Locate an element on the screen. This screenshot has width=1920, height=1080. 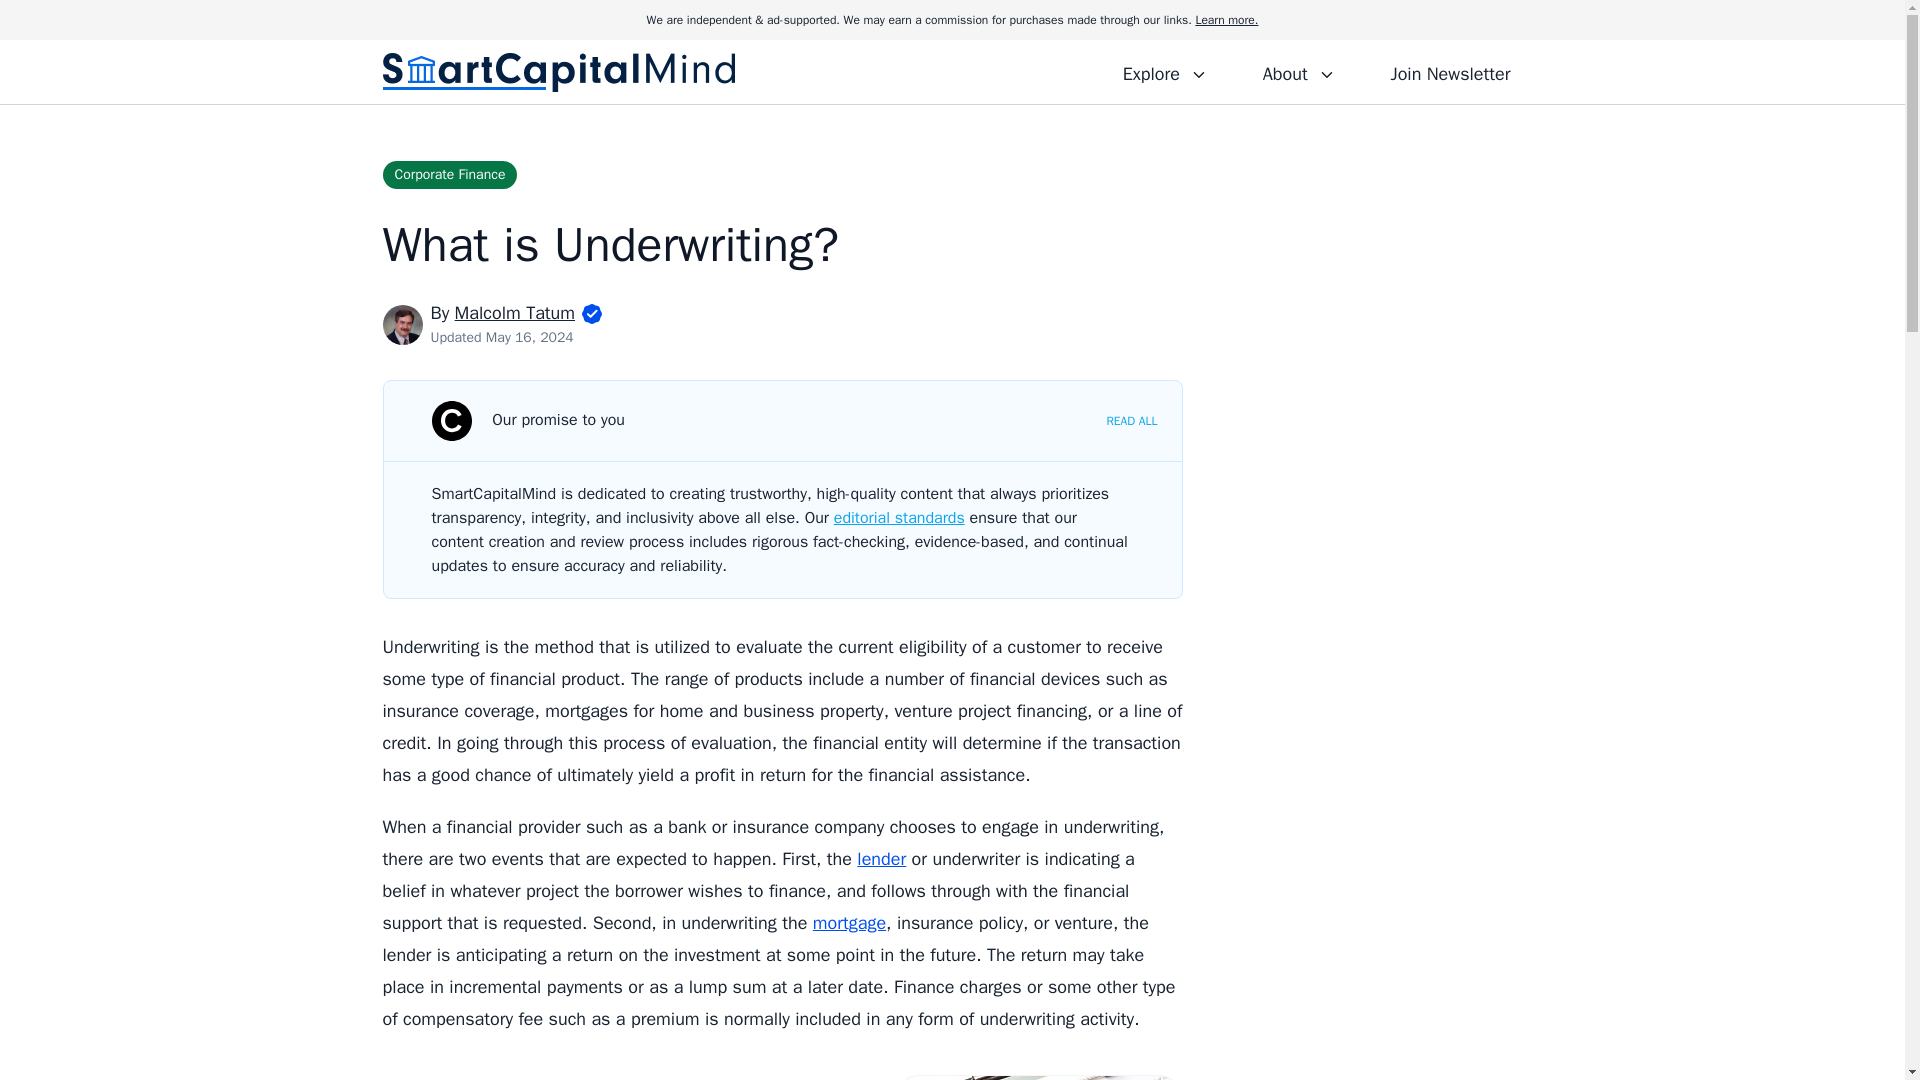
Join Newsletter is located at coordinates (1450, 71).